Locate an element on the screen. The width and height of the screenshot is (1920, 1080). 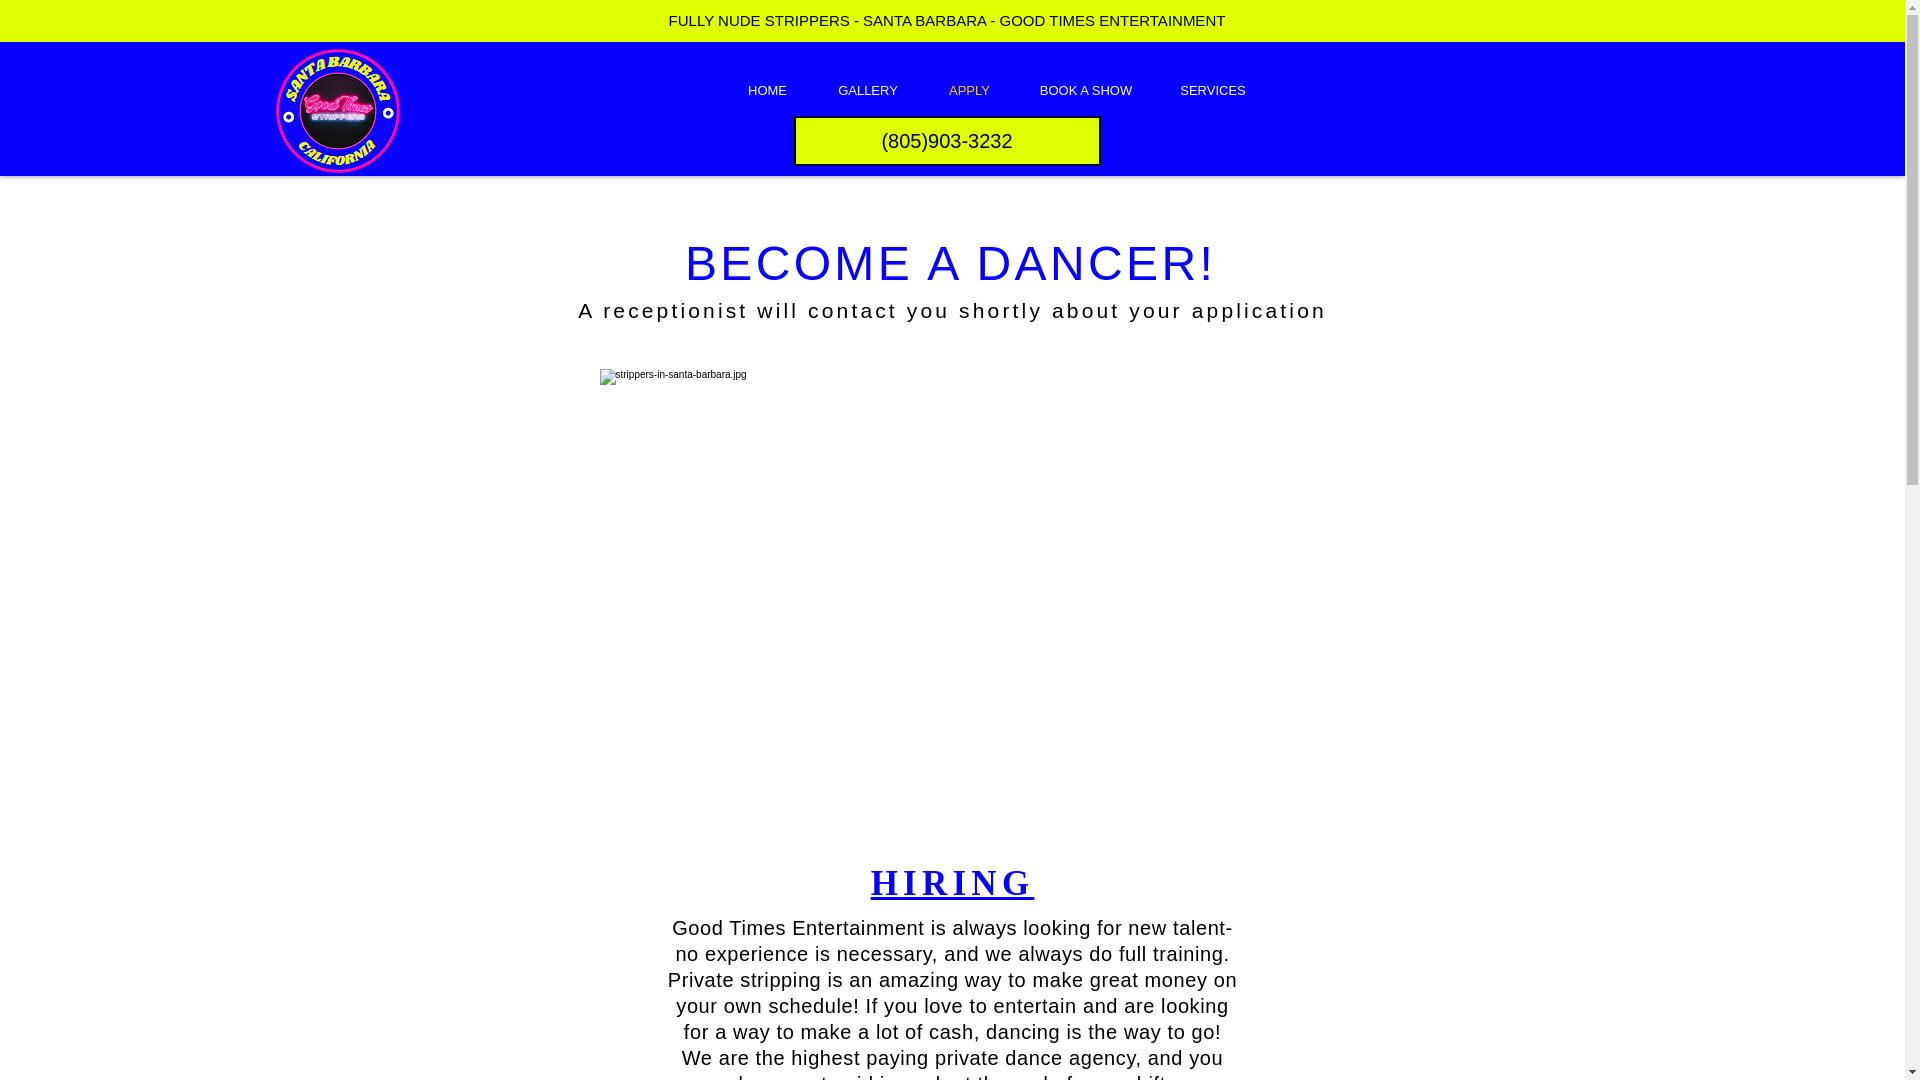
GALLERY is located at coordinates (868, 90).